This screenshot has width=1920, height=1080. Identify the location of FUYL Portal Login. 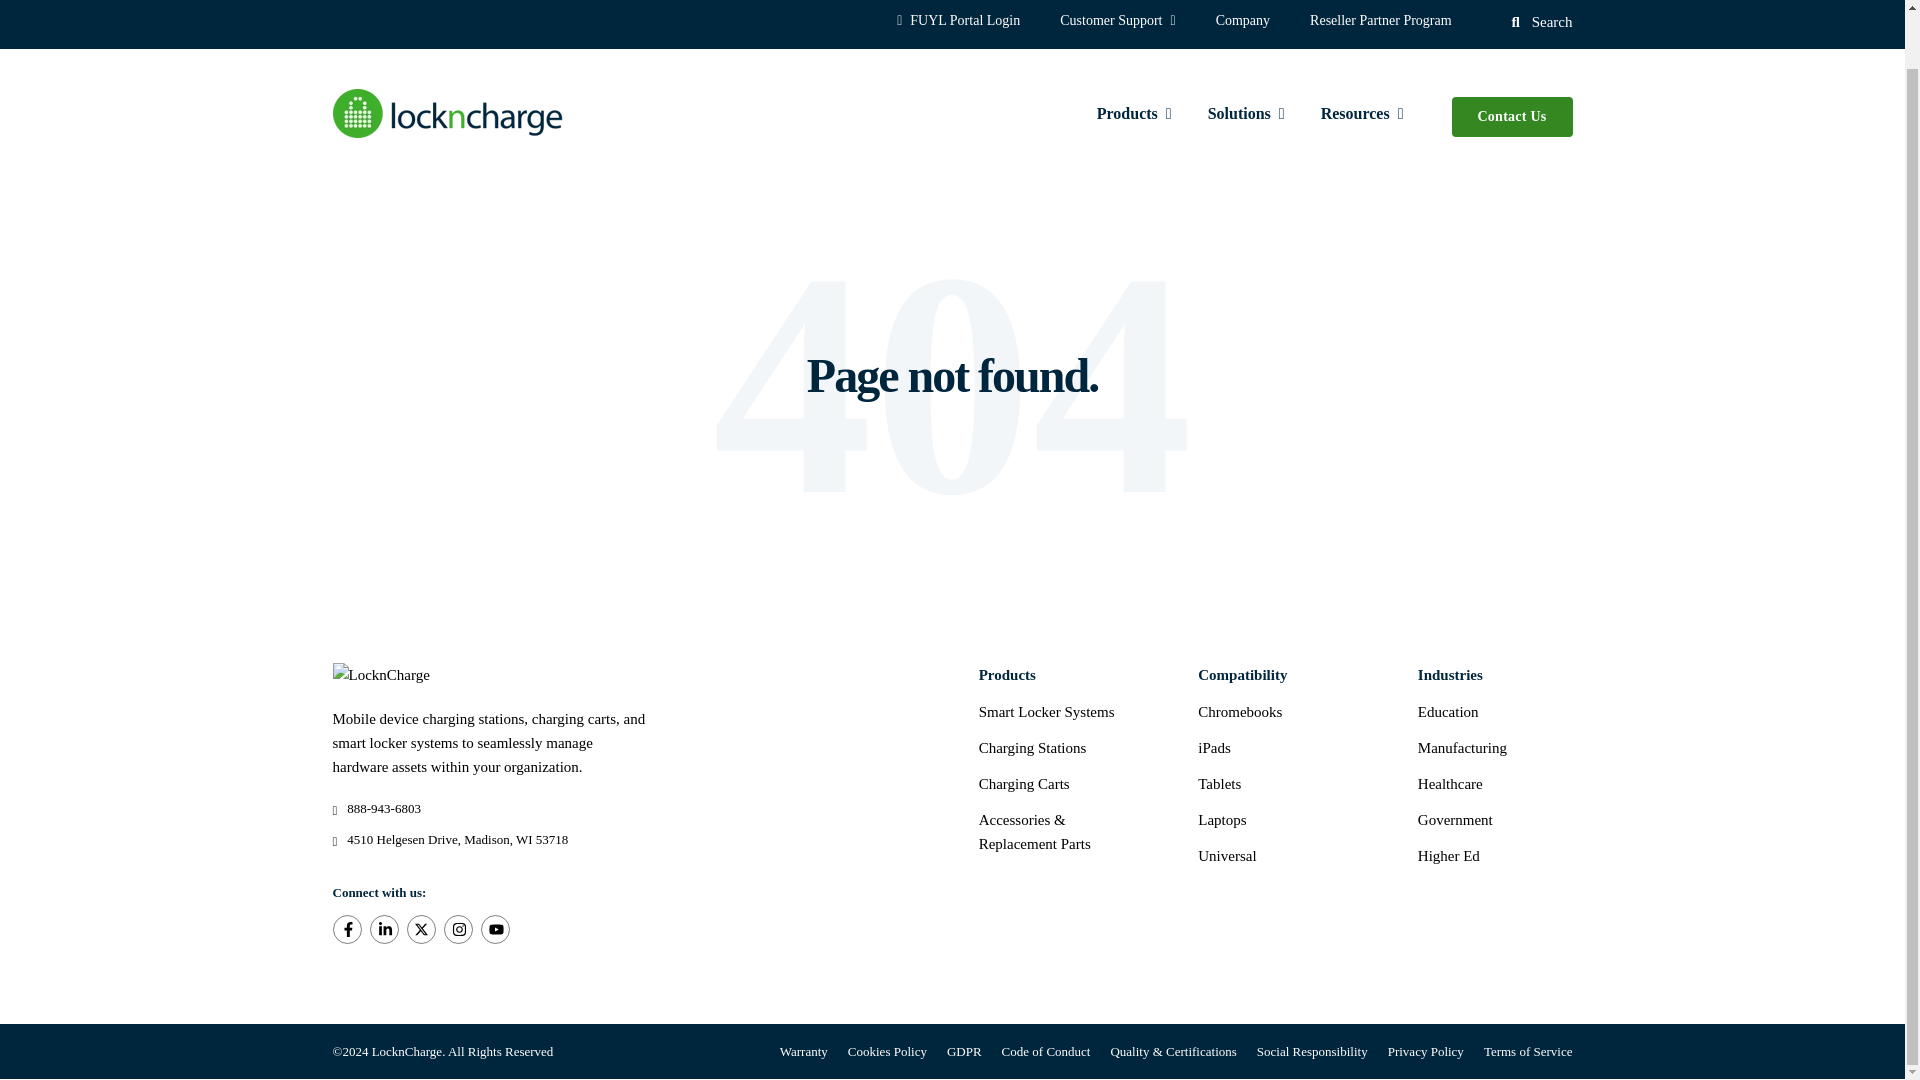
(958, 20).